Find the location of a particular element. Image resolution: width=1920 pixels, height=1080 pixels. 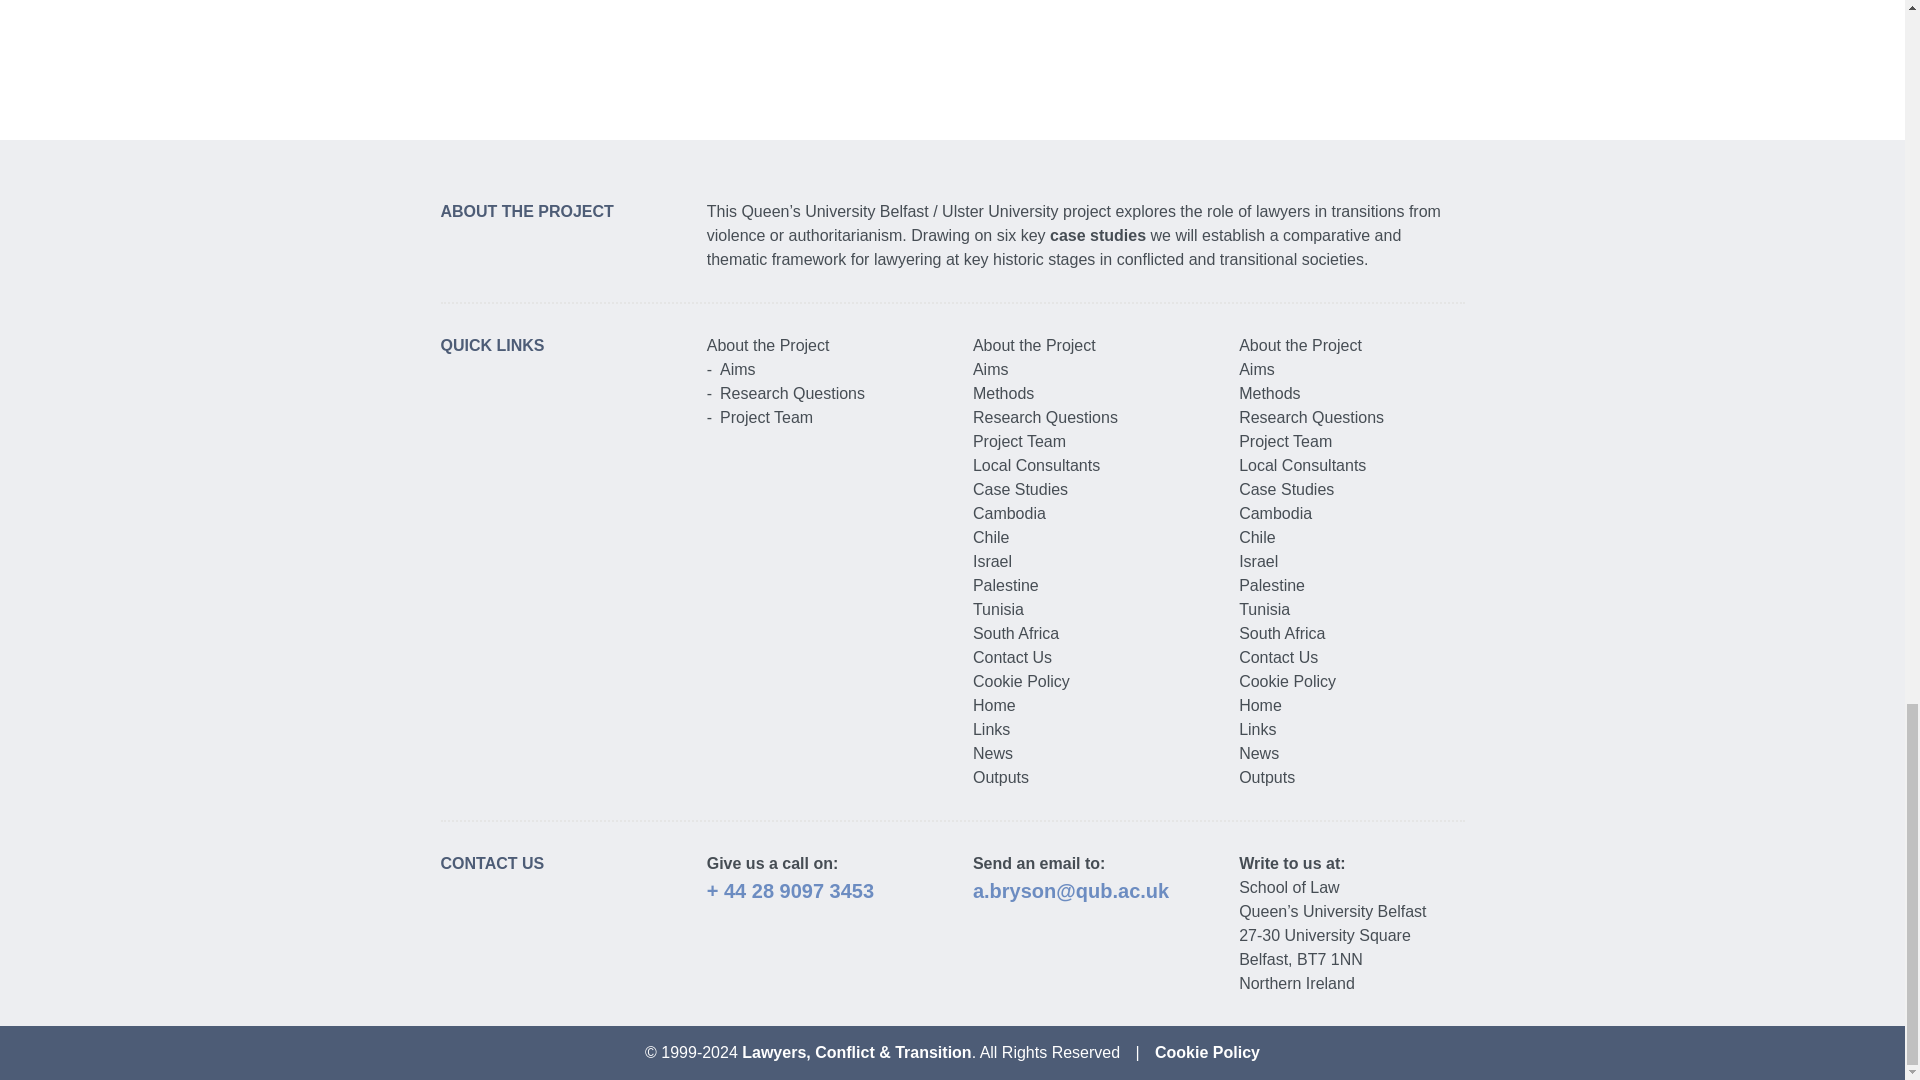

Email our office is located at coordinates (1071, 890).